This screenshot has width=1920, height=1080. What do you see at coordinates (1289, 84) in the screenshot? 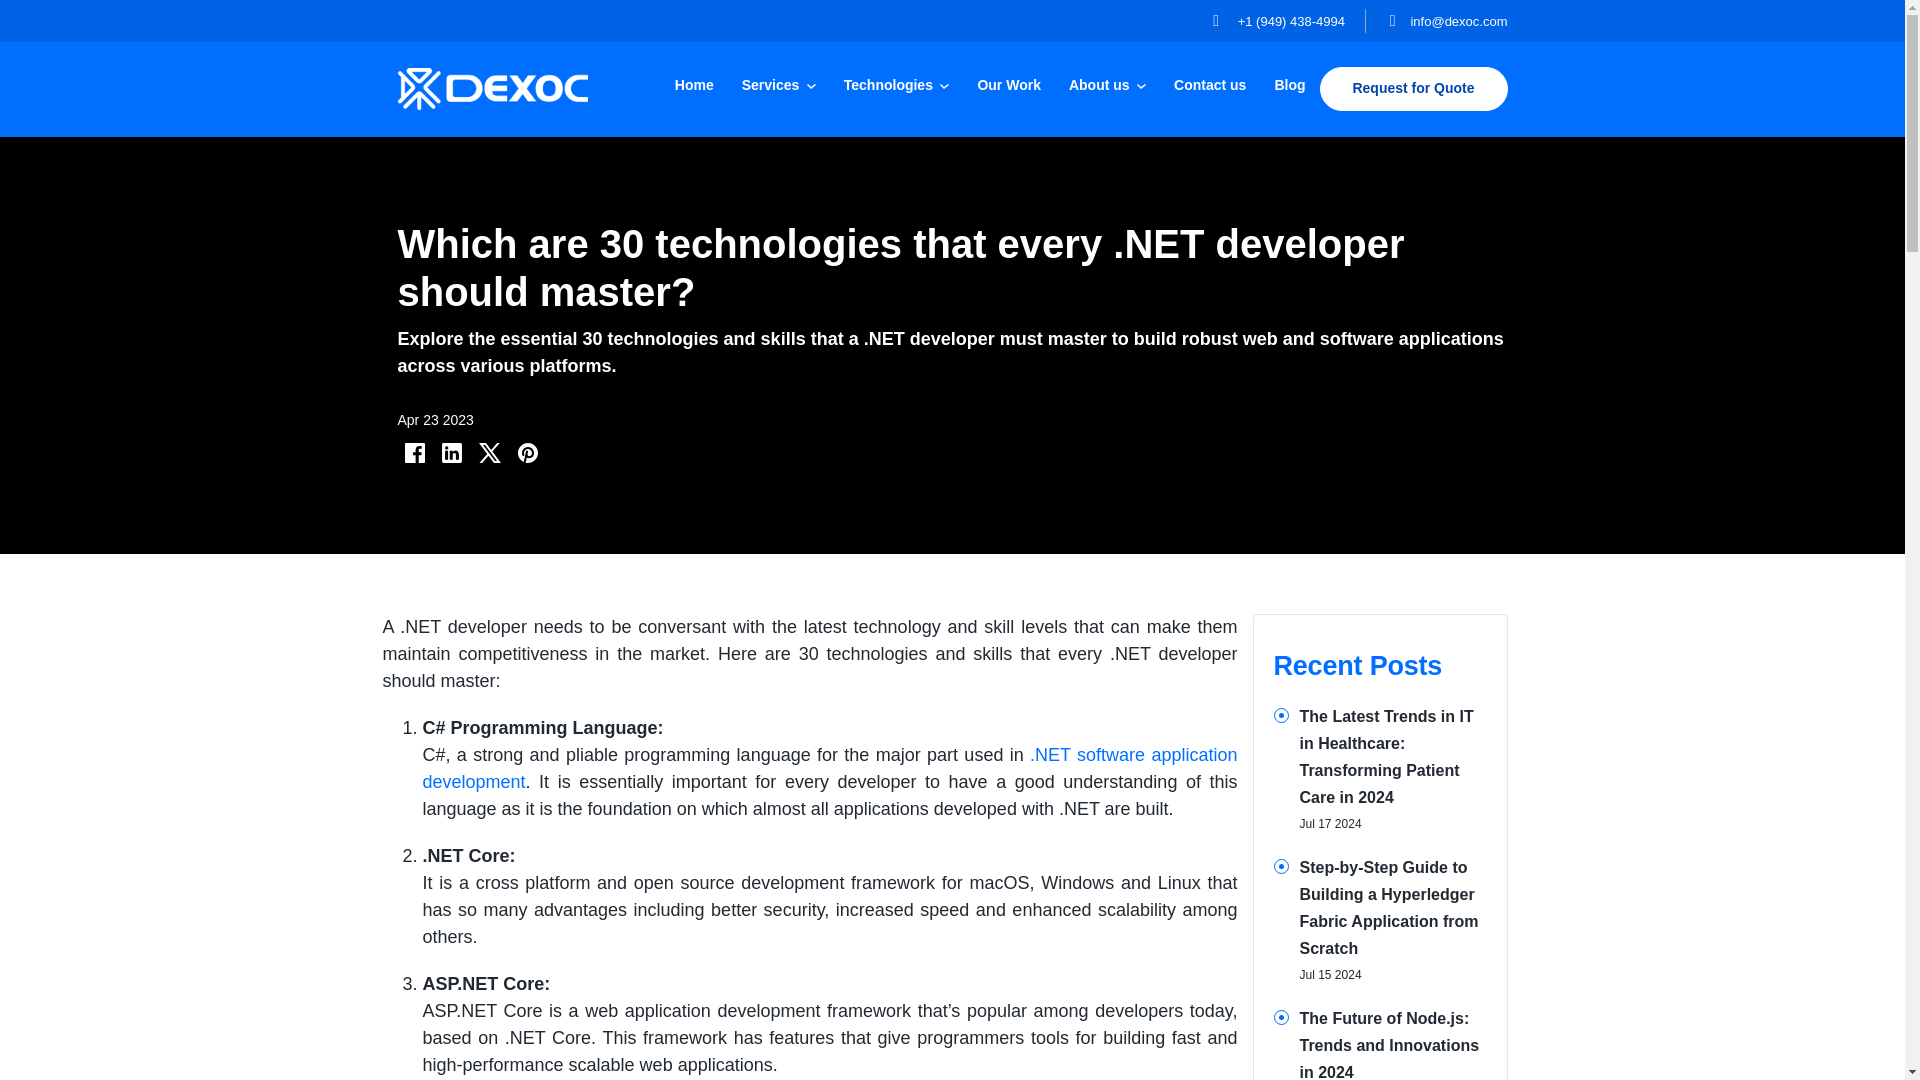
I see `Blog` at bounding box center [1289, 84].